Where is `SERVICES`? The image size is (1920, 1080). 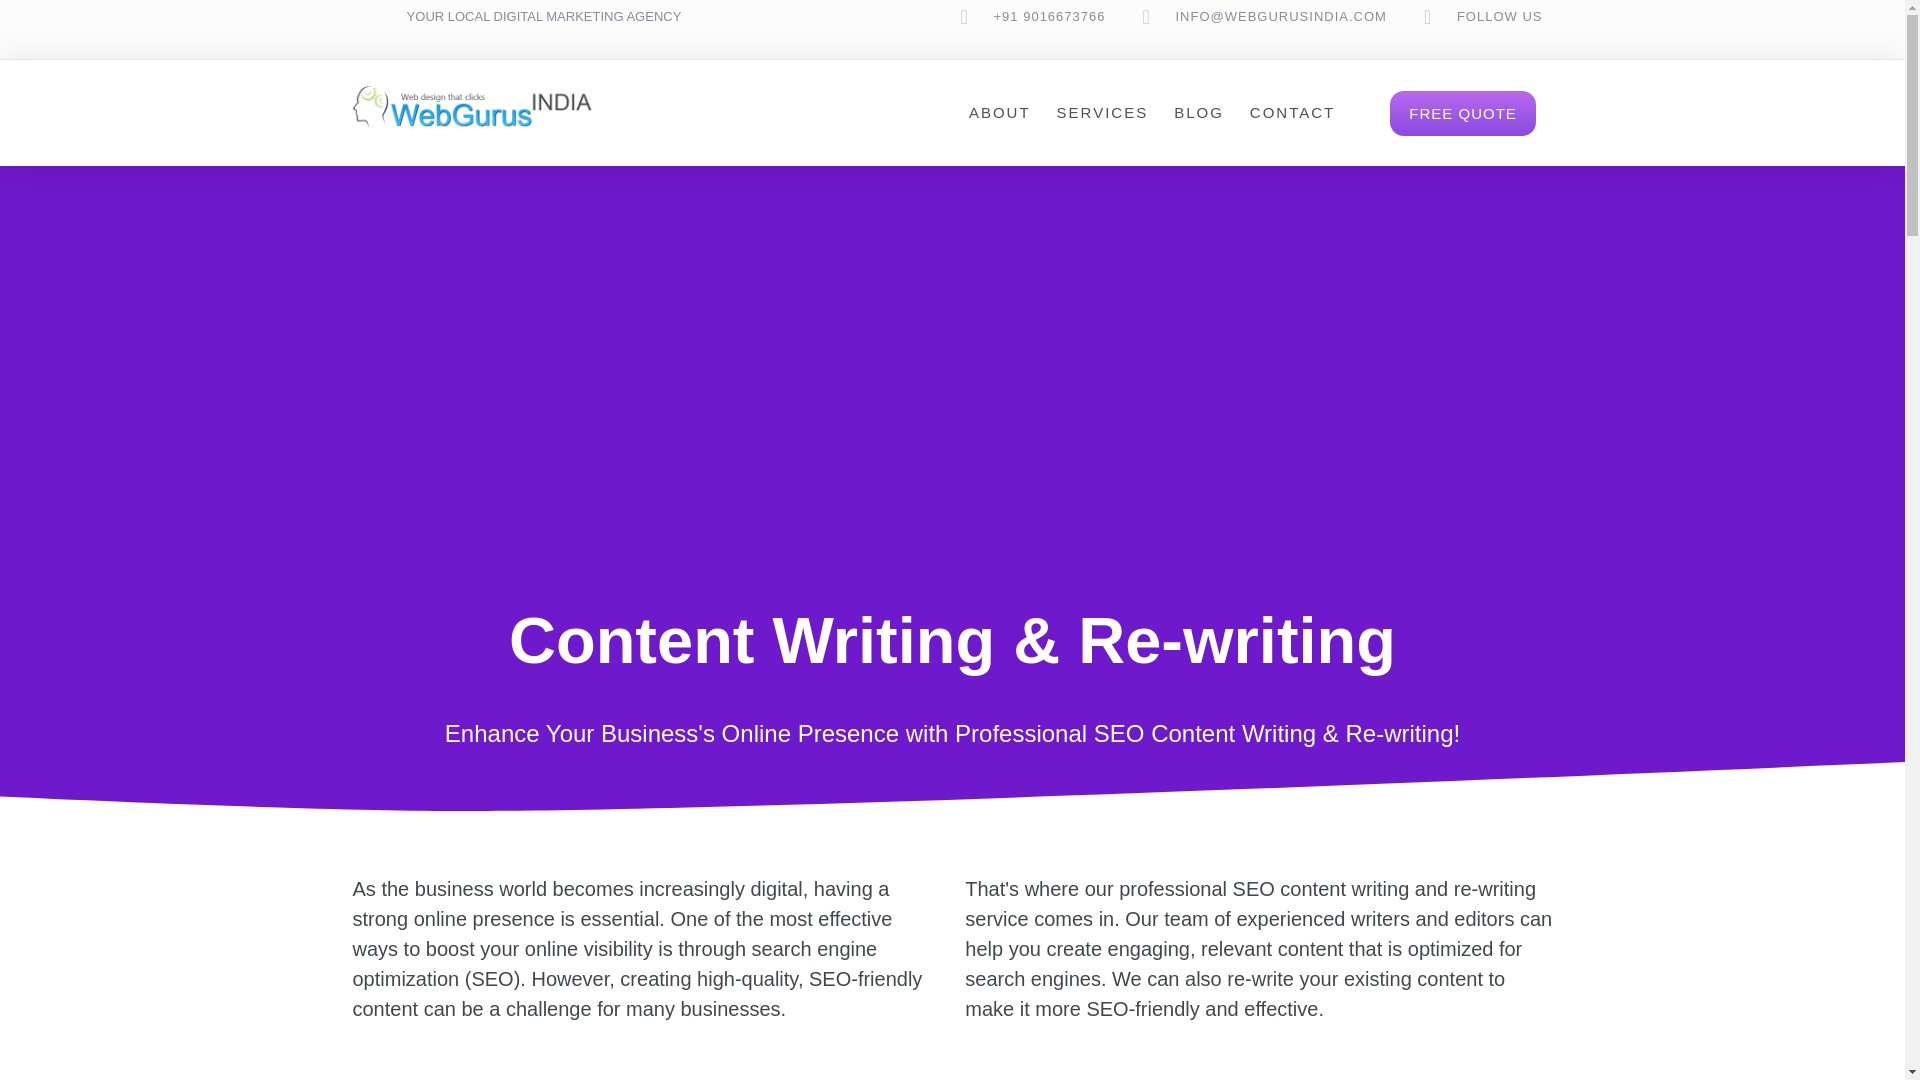
SERVICES is located at coordinates (1102, 112).